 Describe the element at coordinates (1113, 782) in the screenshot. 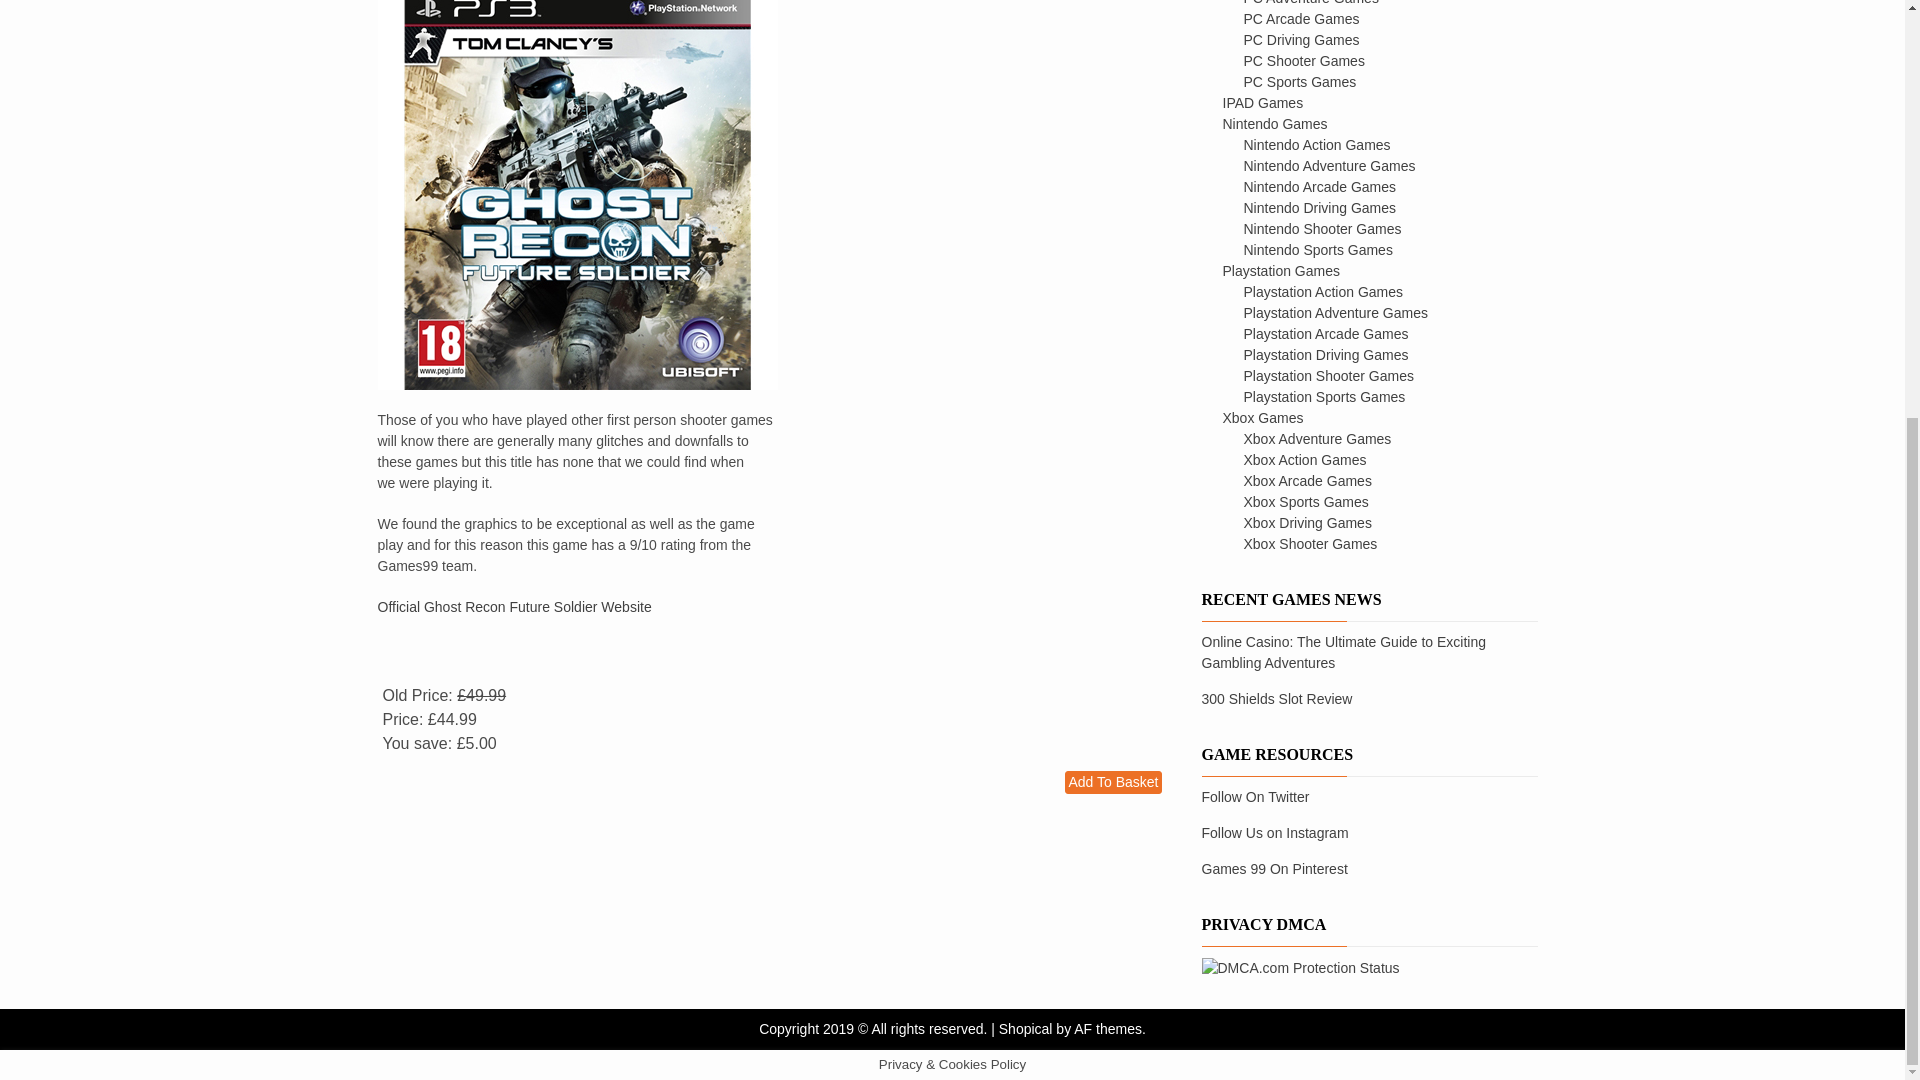

I see `Add To Basket` at that location.